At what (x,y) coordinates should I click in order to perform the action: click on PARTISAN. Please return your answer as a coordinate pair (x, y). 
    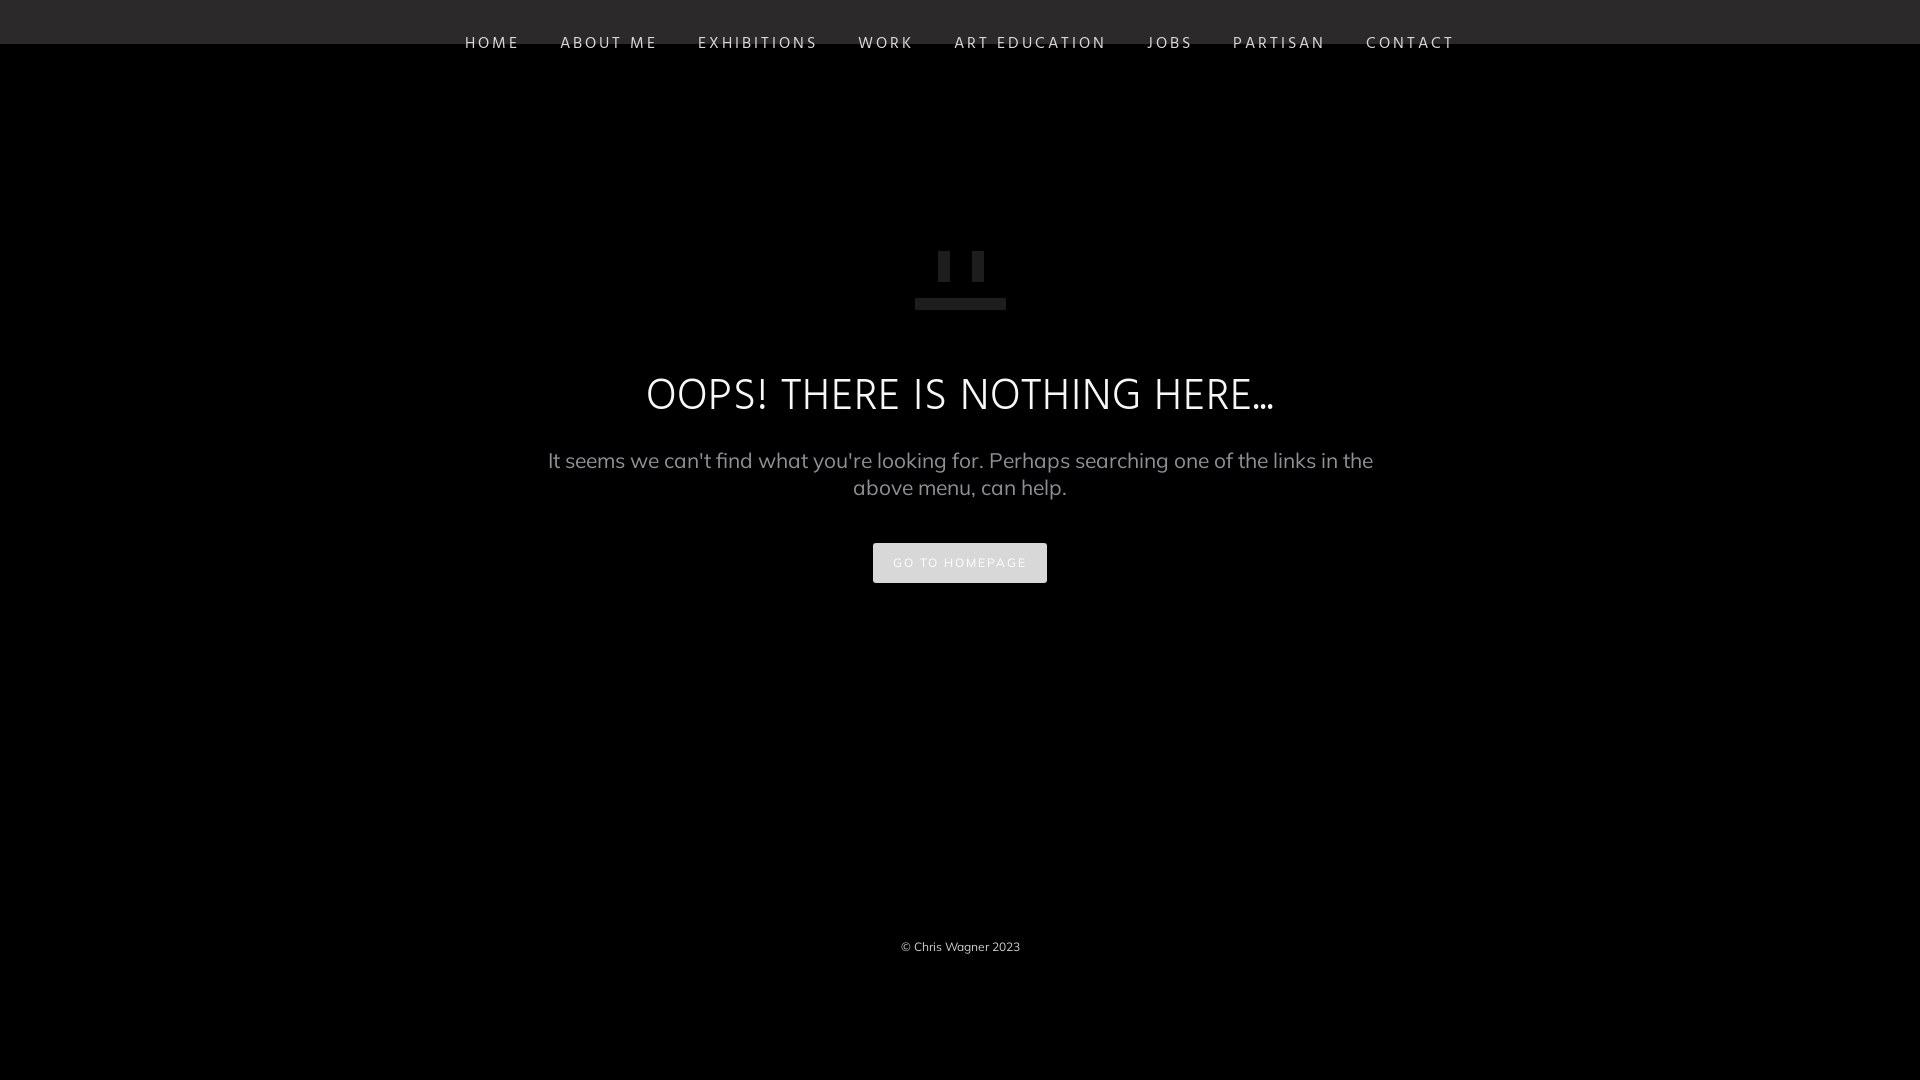
    Looking at the image, I should click on (1280, 43).